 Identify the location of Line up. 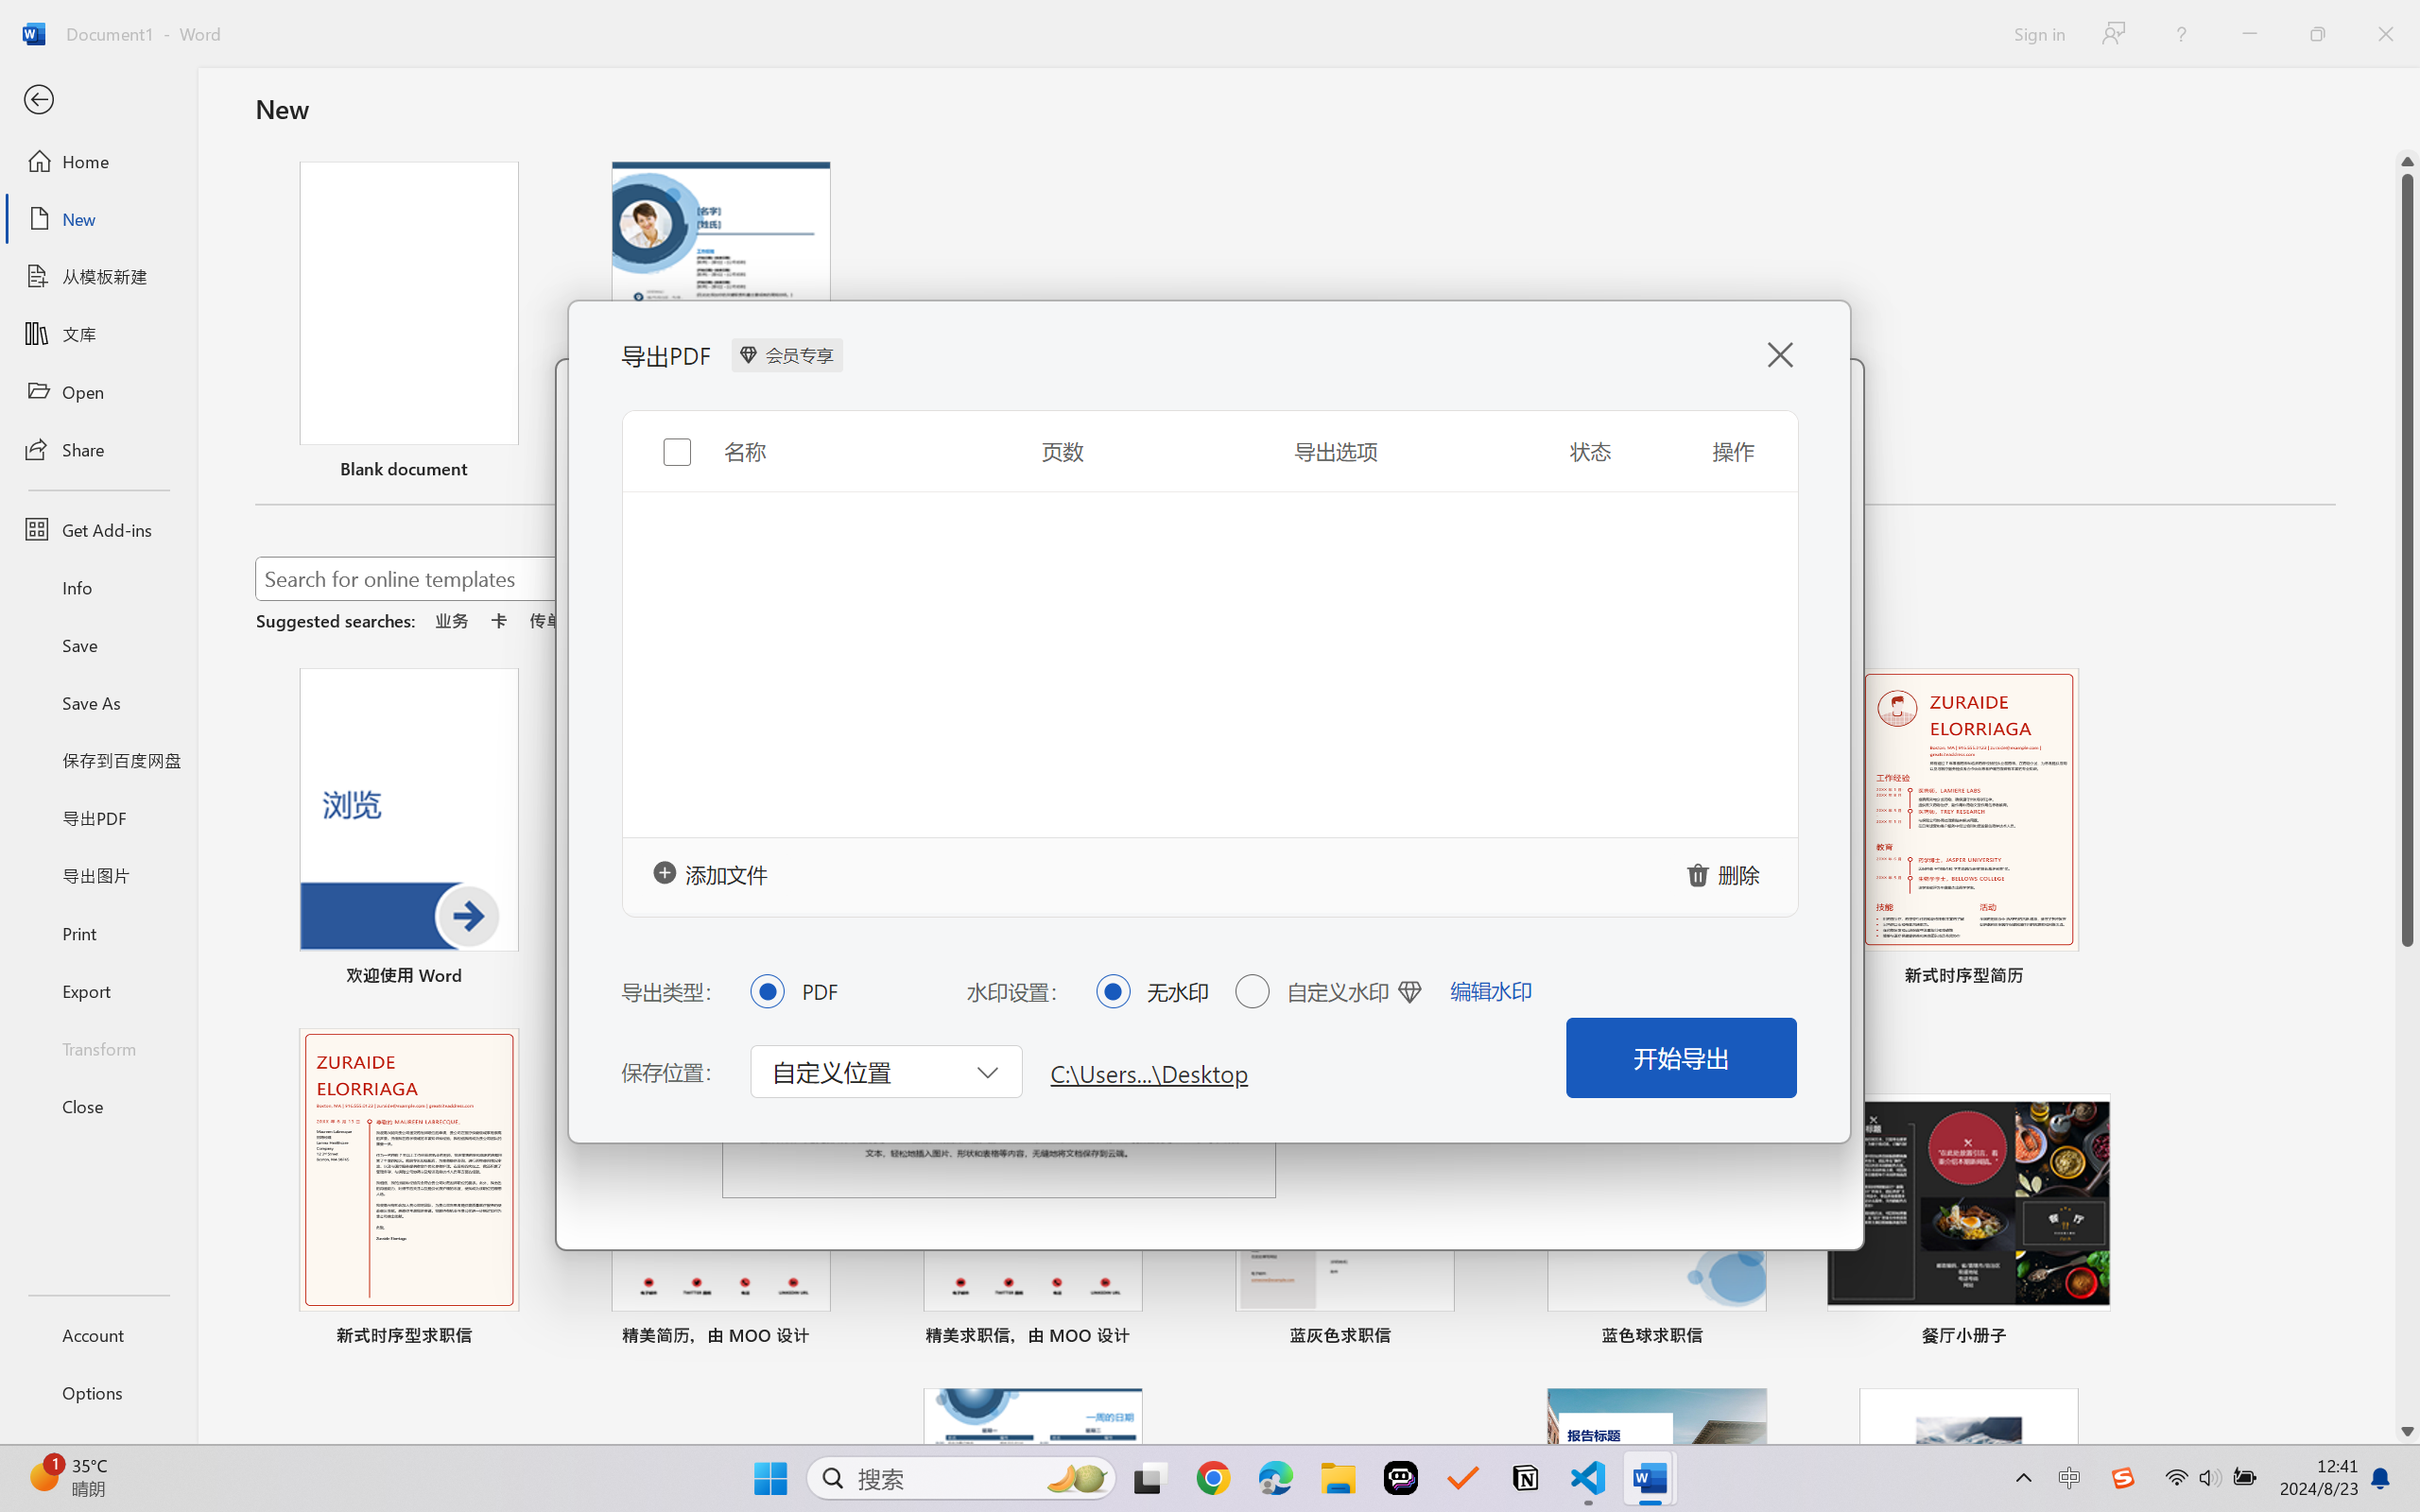
(2408, 162).